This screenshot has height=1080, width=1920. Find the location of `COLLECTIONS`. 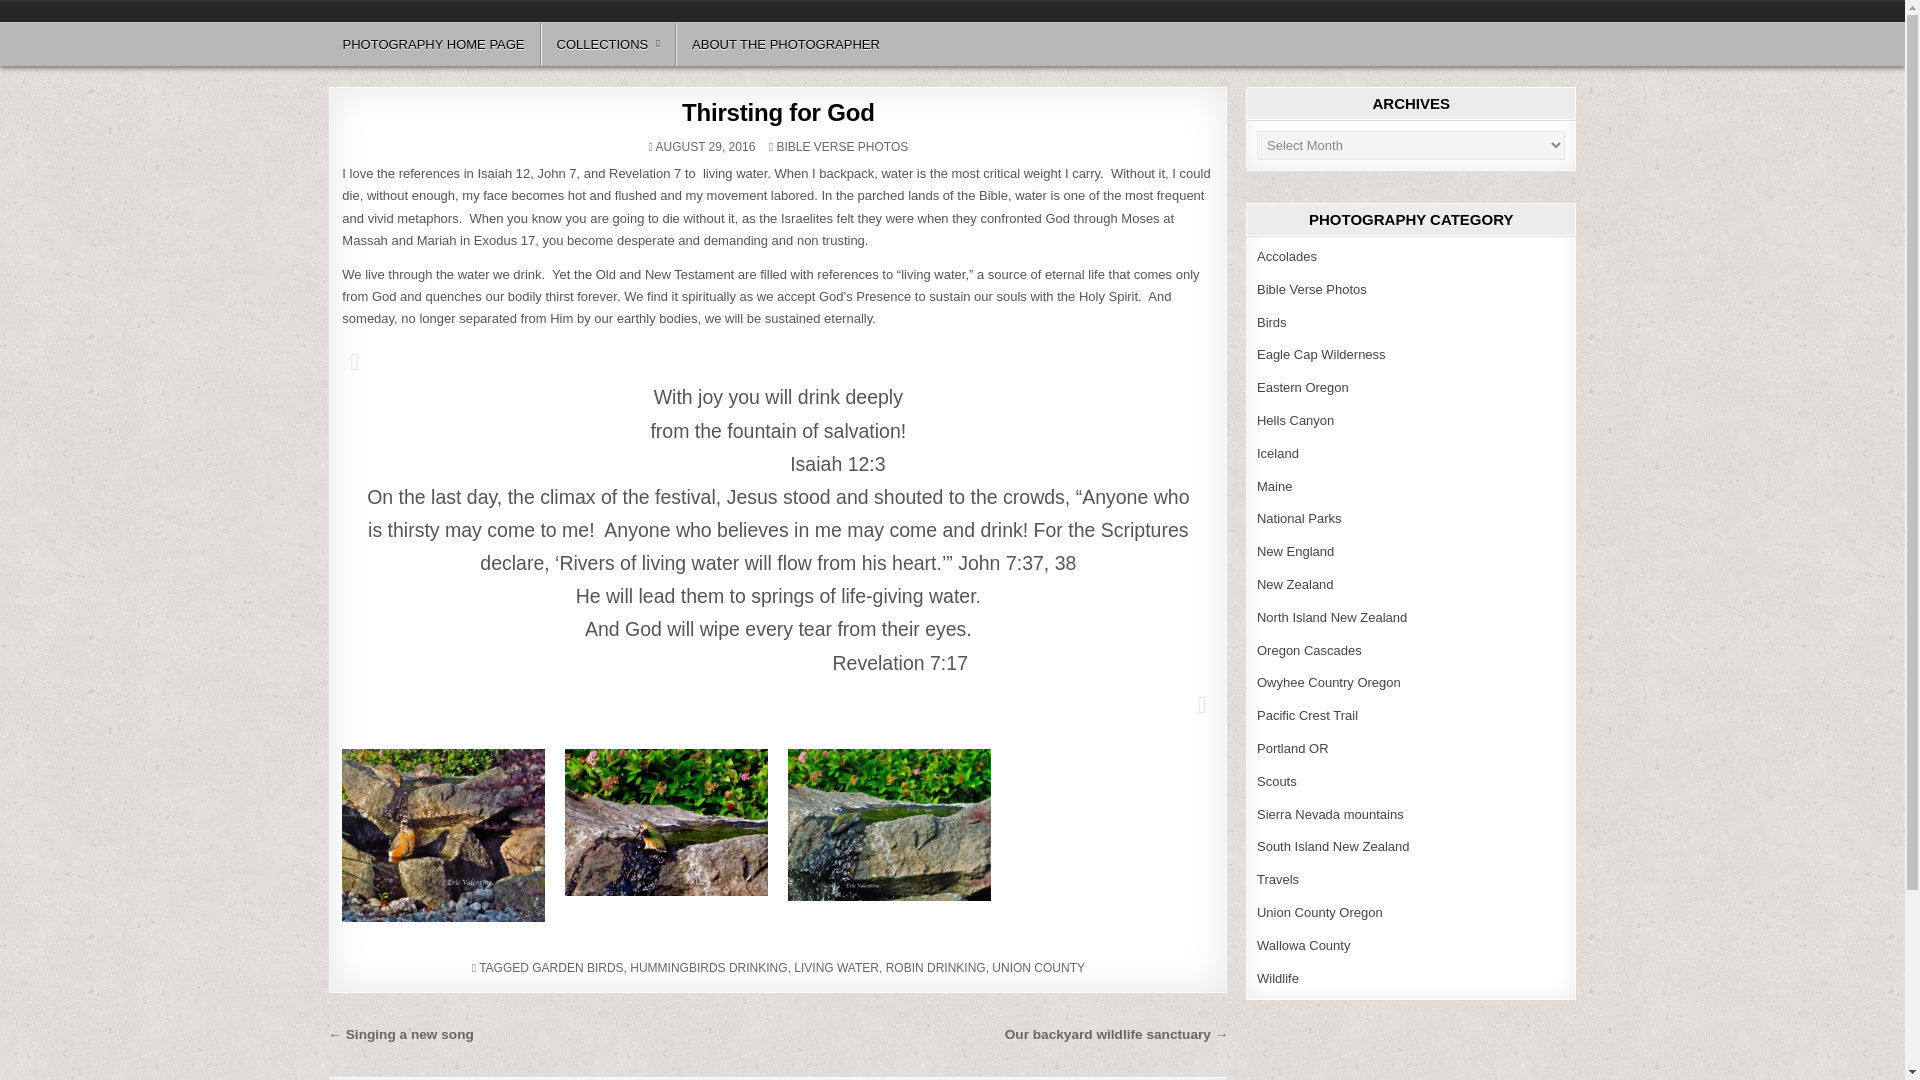

COLLECTIONS is located at coordinates (609, 44).